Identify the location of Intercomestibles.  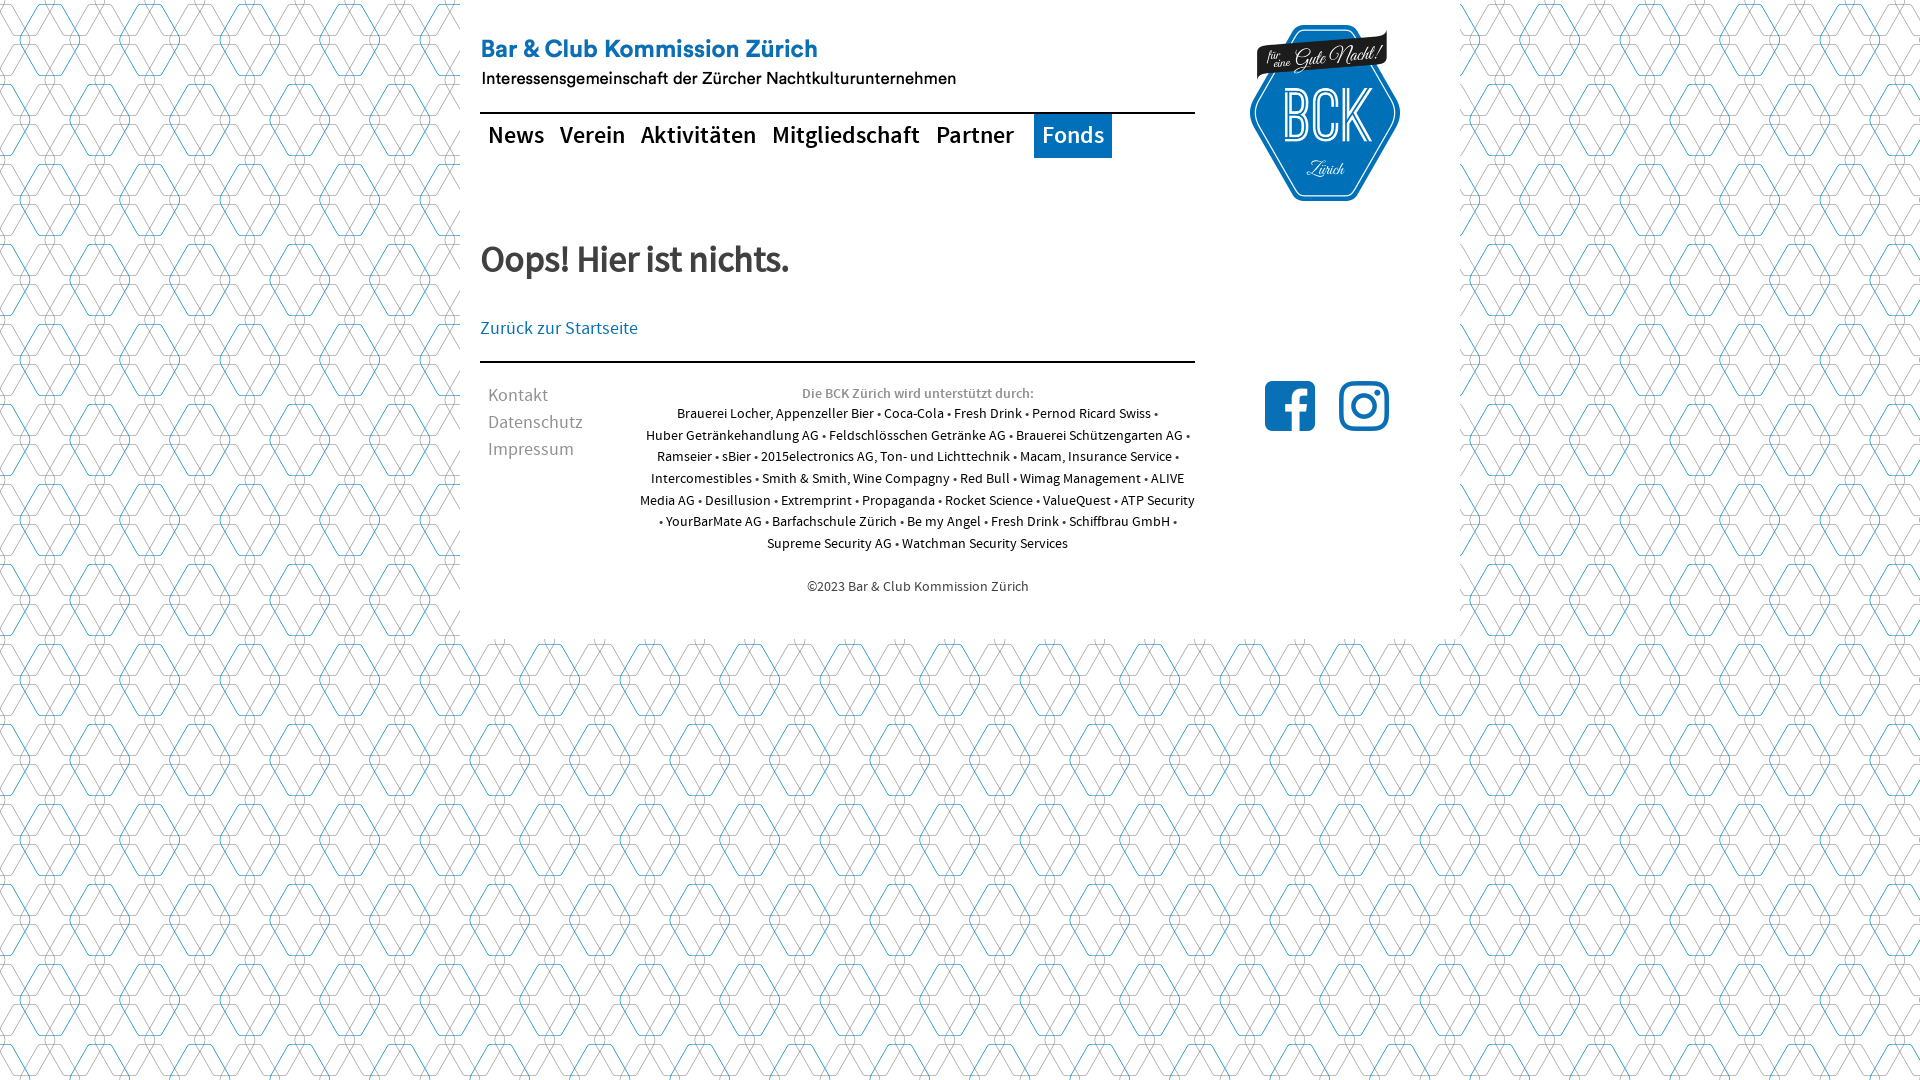
(702, 479).